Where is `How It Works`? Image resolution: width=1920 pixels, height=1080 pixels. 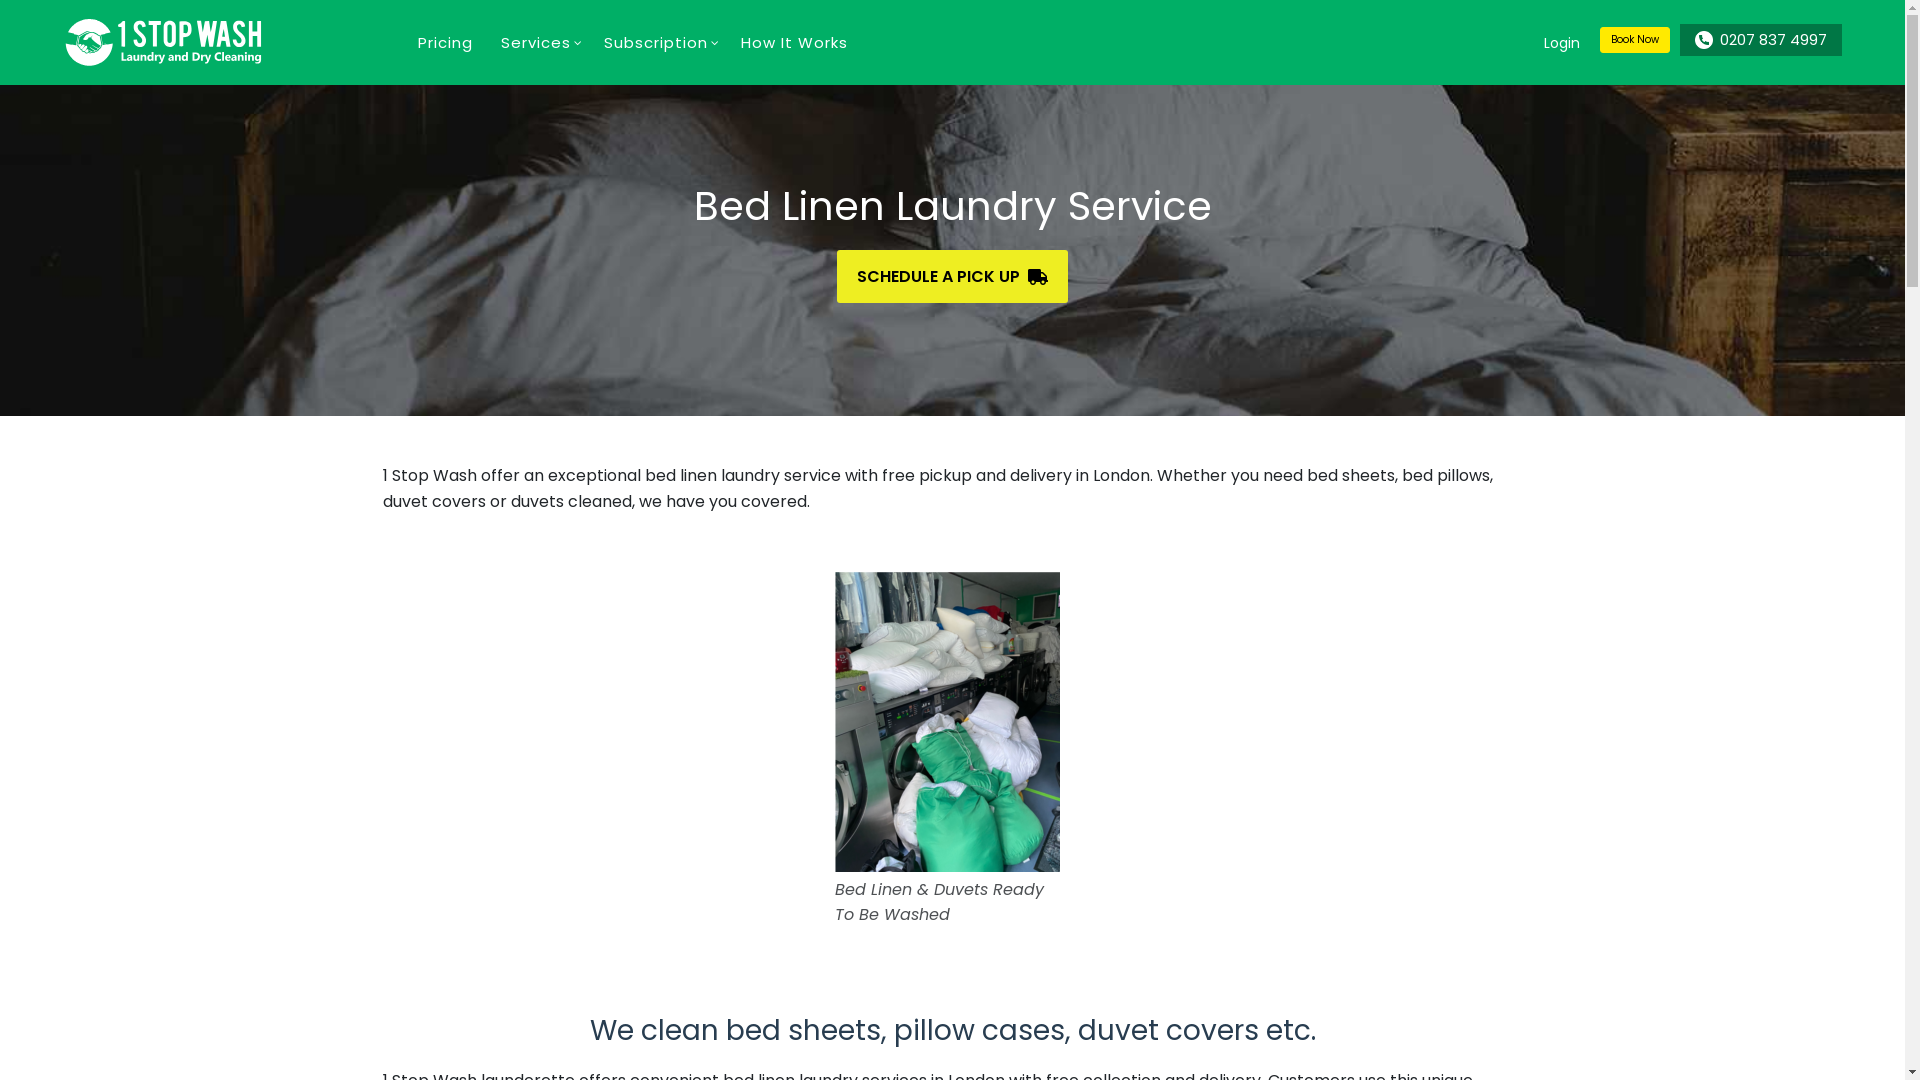 How It Works is located at coordinates (794, 42).